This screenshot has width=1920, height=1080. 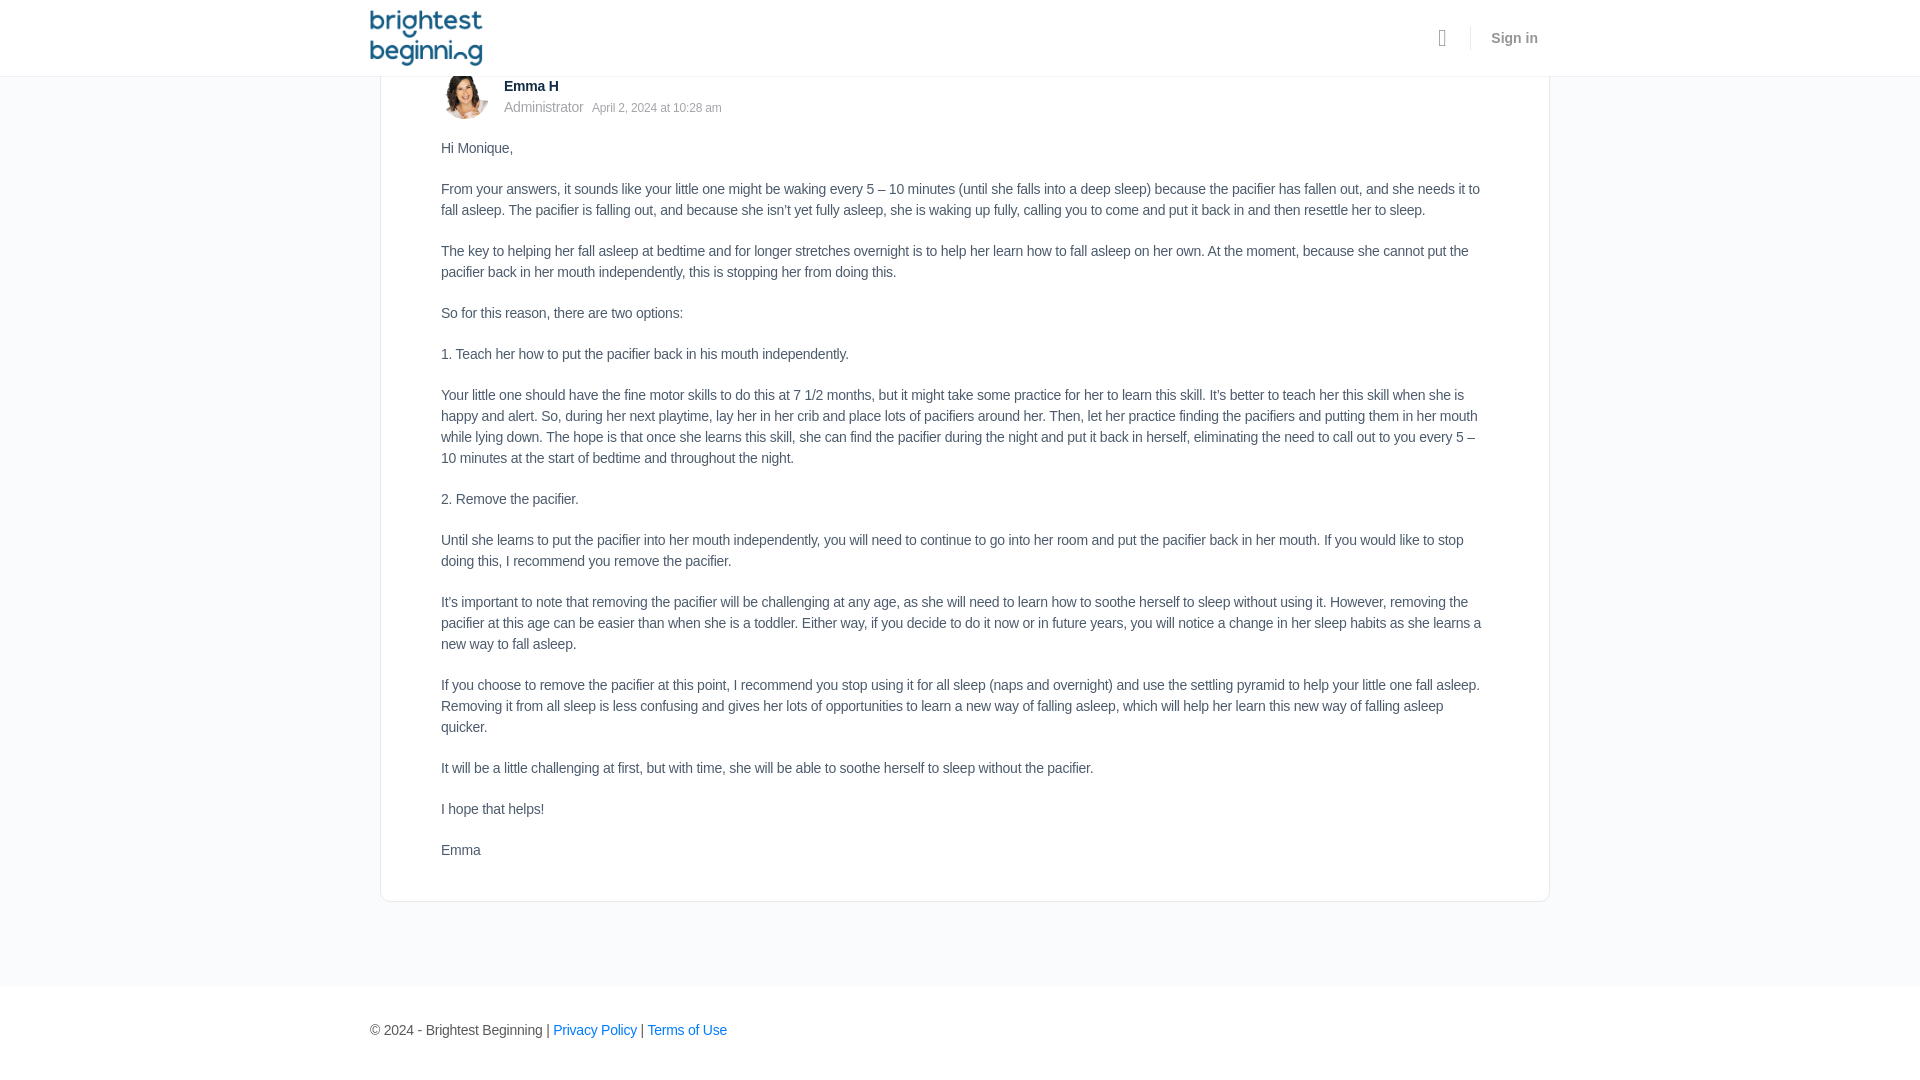 I want to click on Sign in, so click(x=1514, y=38).